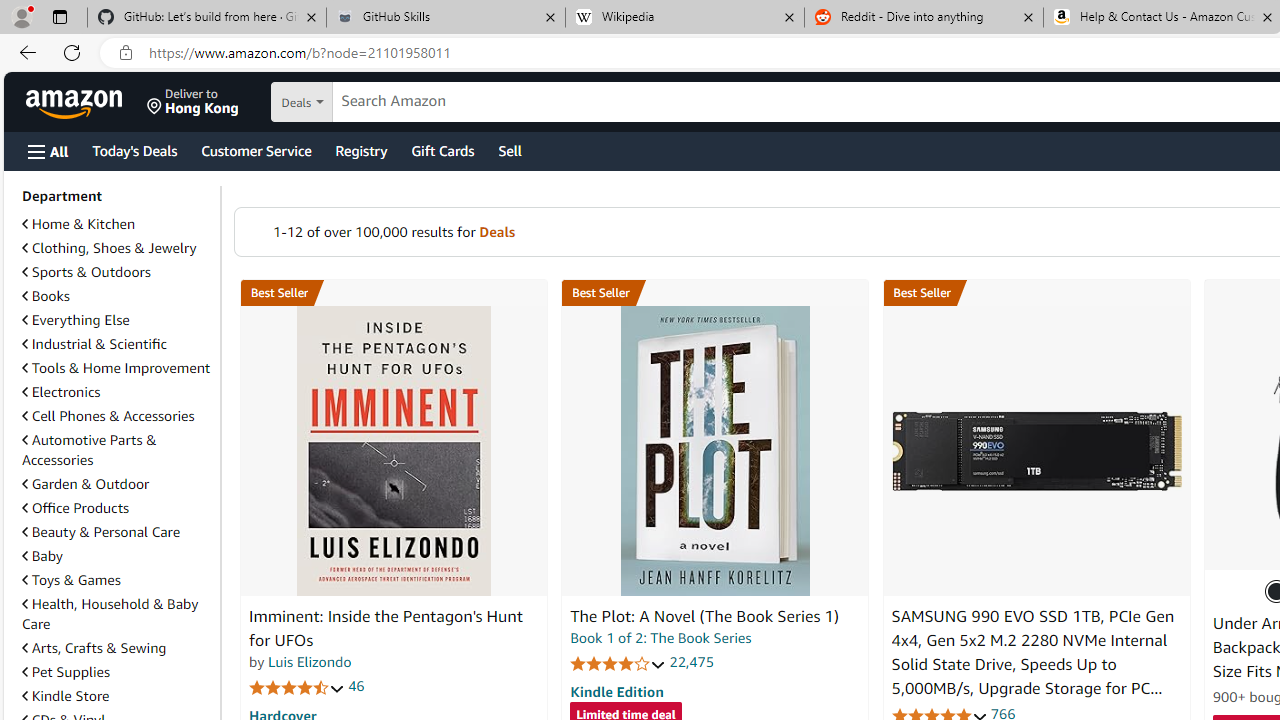 This screenshot has width=1280, height=720. What do you see at coordinates (715, 293) in the screenshot?
I see `Best Seller in Heist Thrillers` at bounding box center [715, 293].